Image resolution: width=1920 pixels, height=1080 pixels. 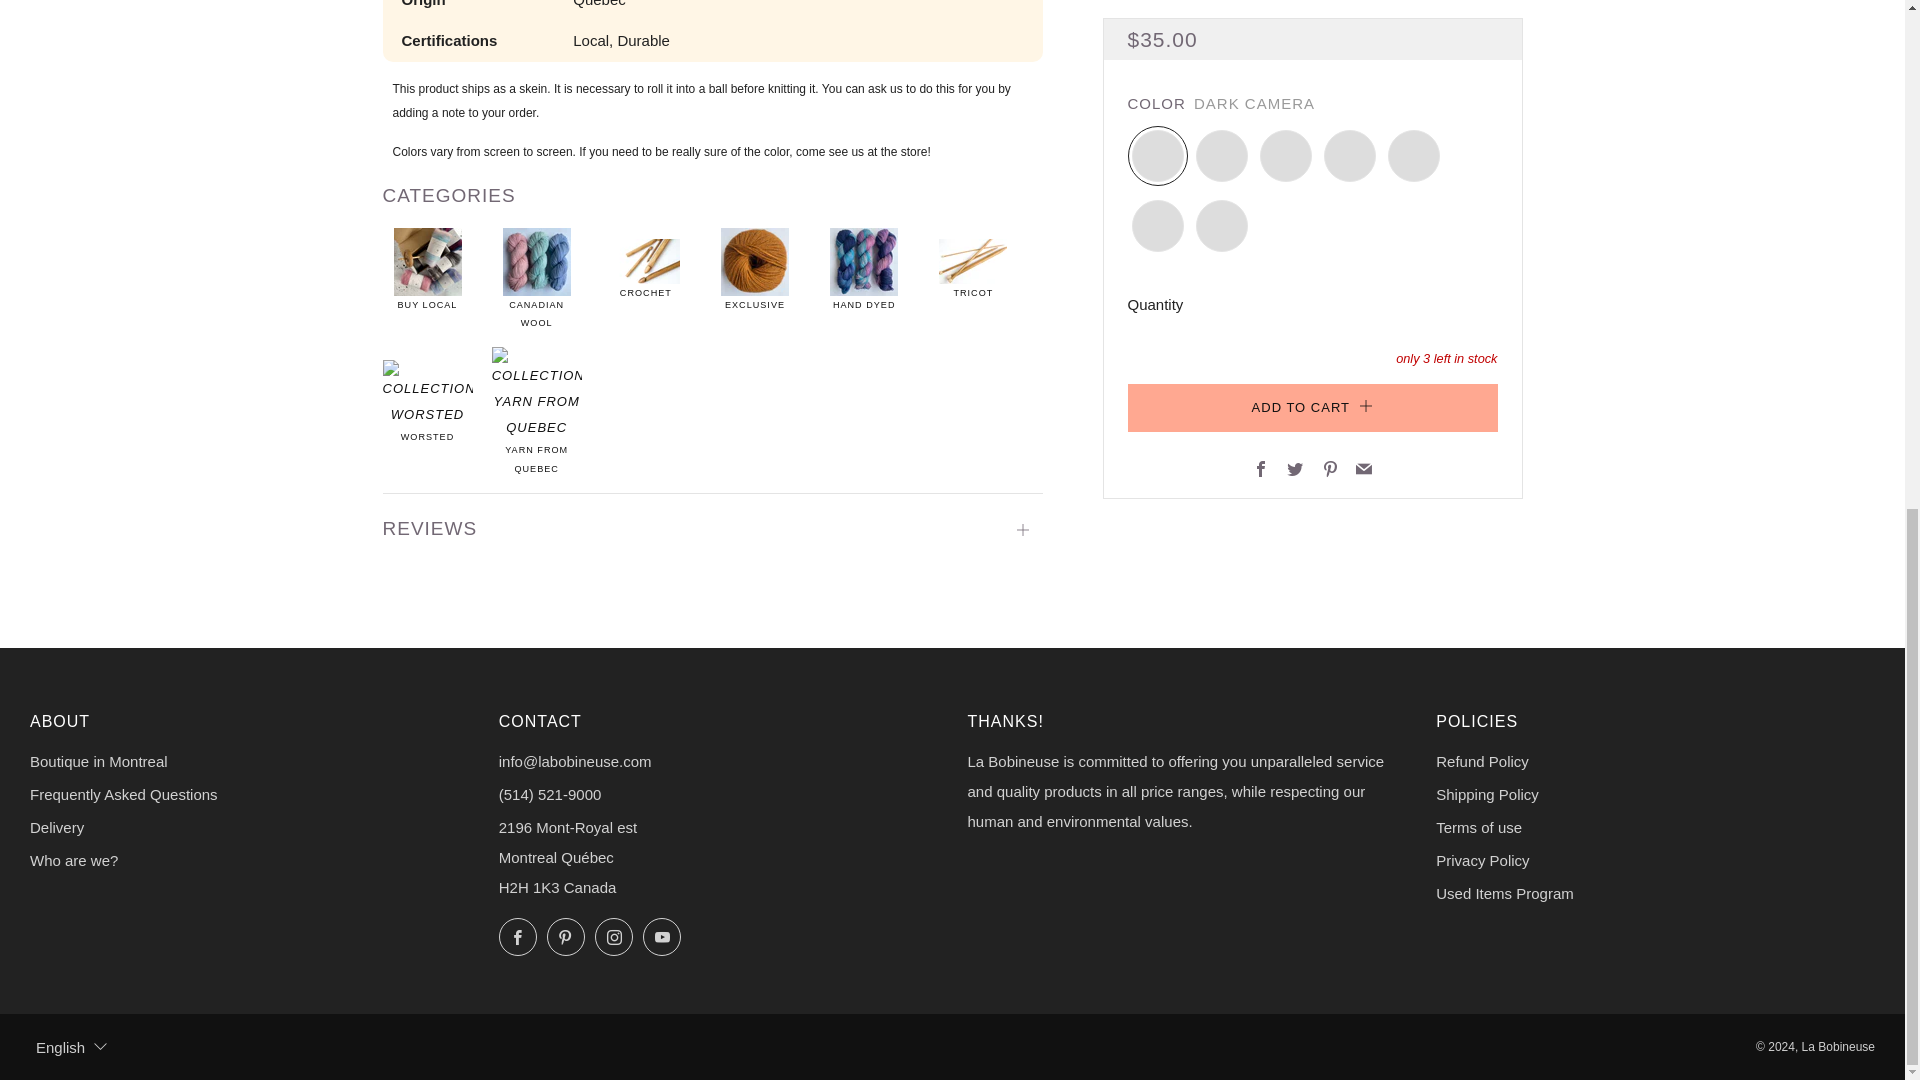 What do you see at coordinates (427, 393) in the screenshot?
I see `Worsted` at bounding box center [427, 393].